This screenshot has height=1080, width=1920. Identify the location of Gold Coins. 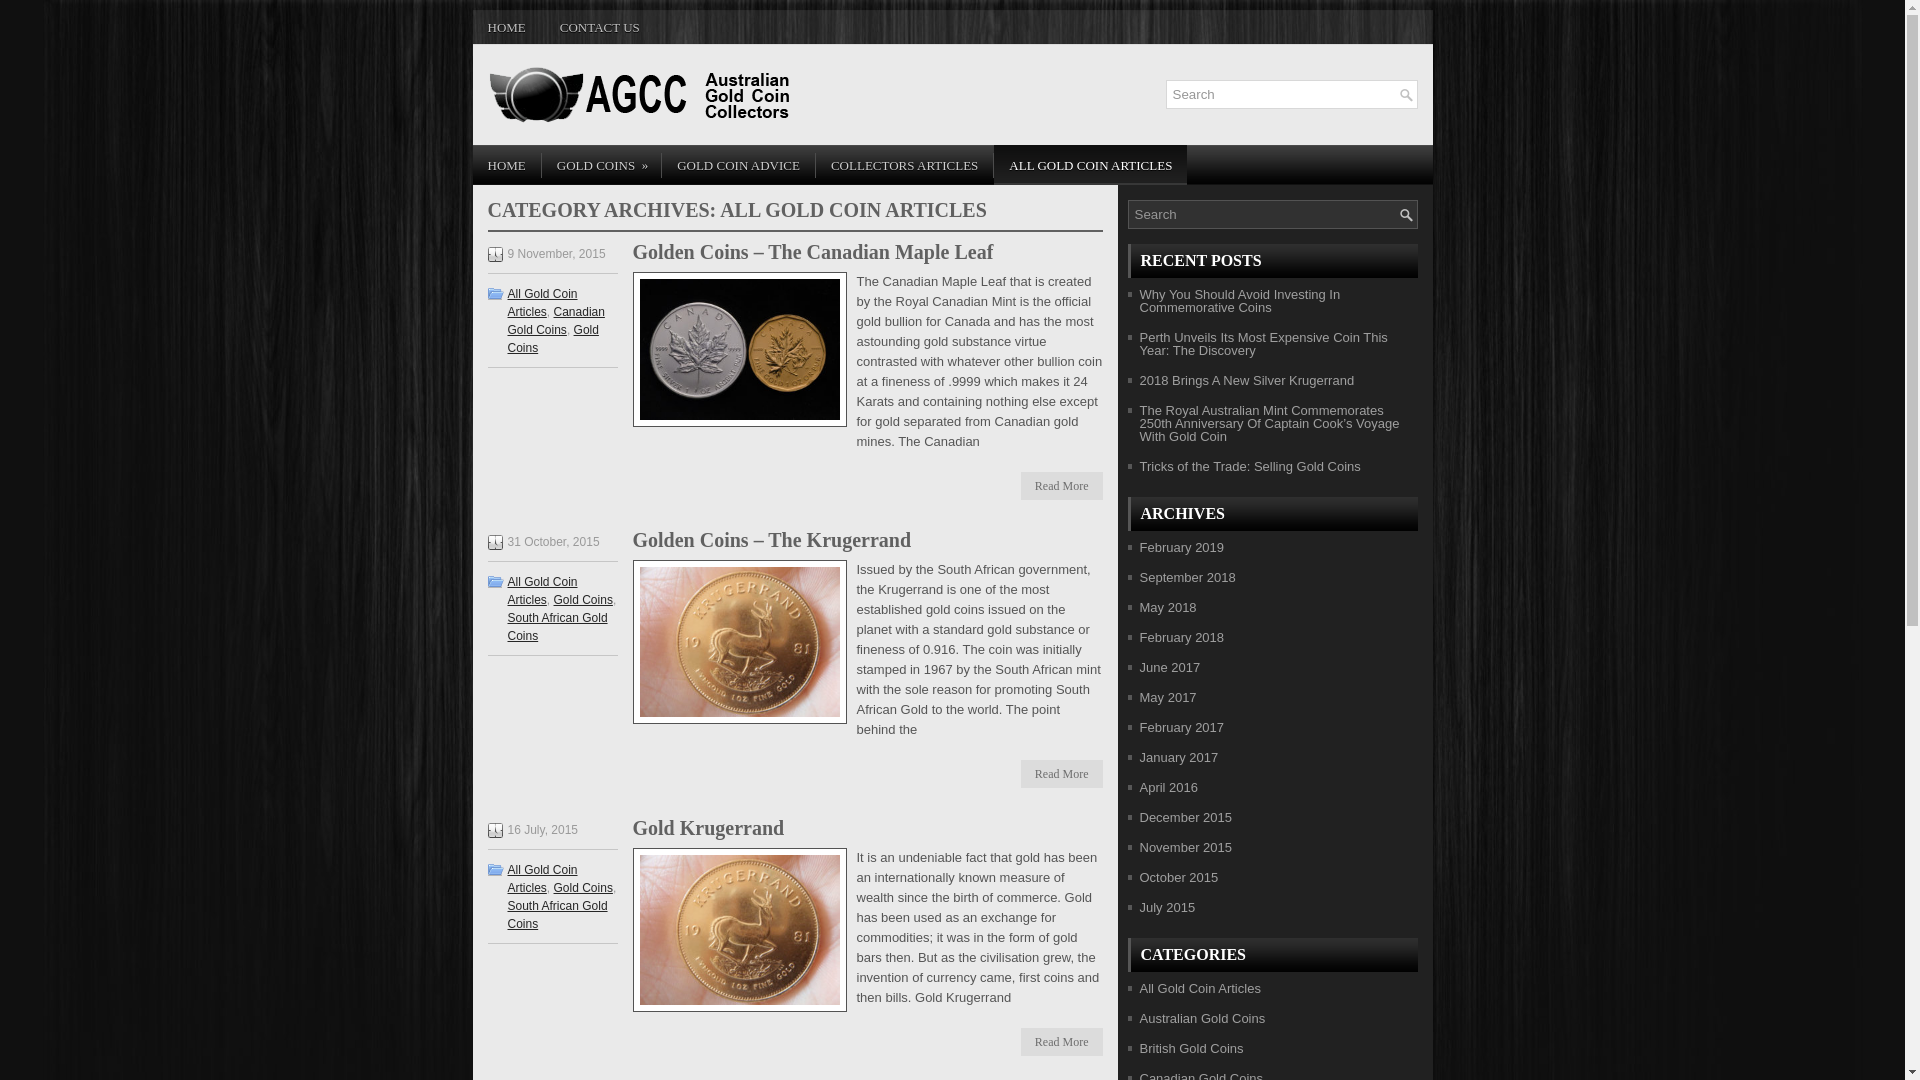
(584, 600).